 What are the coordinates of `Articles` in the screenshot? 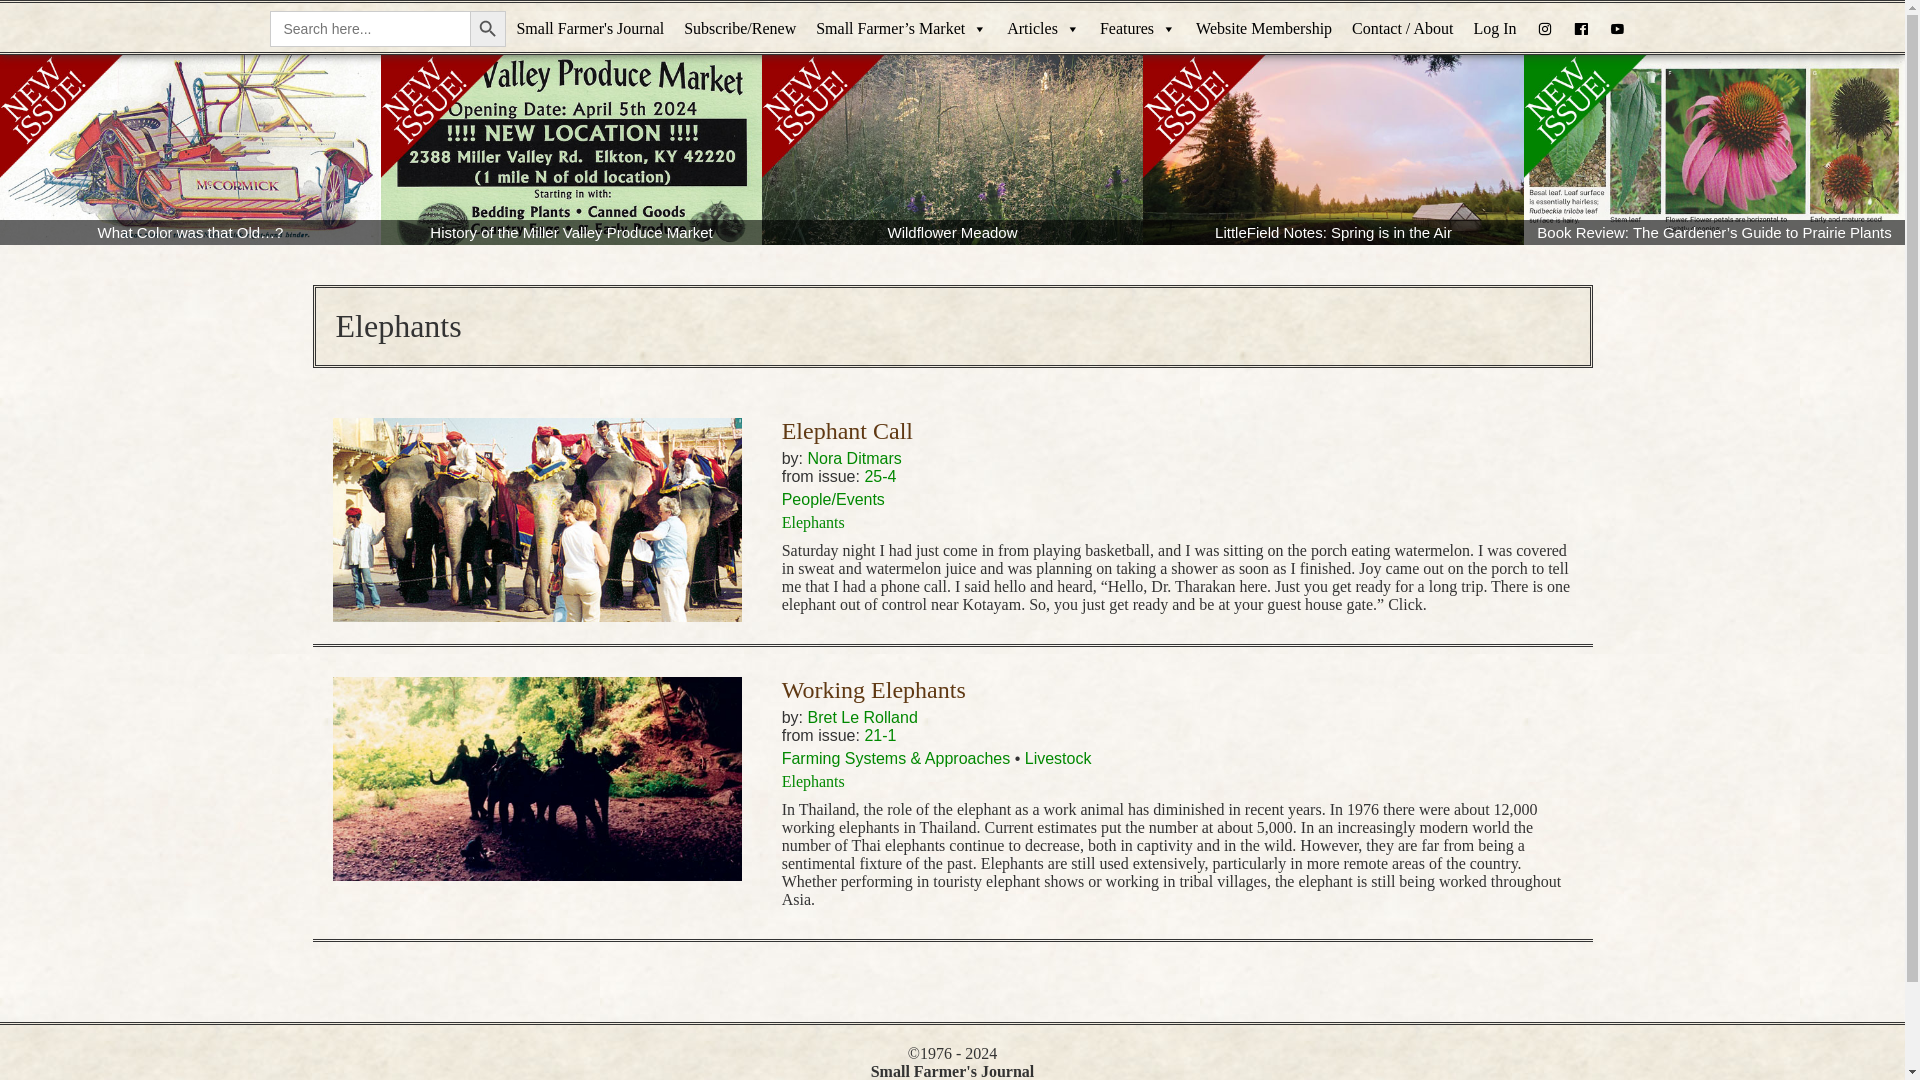 It's located at (1043, 29).